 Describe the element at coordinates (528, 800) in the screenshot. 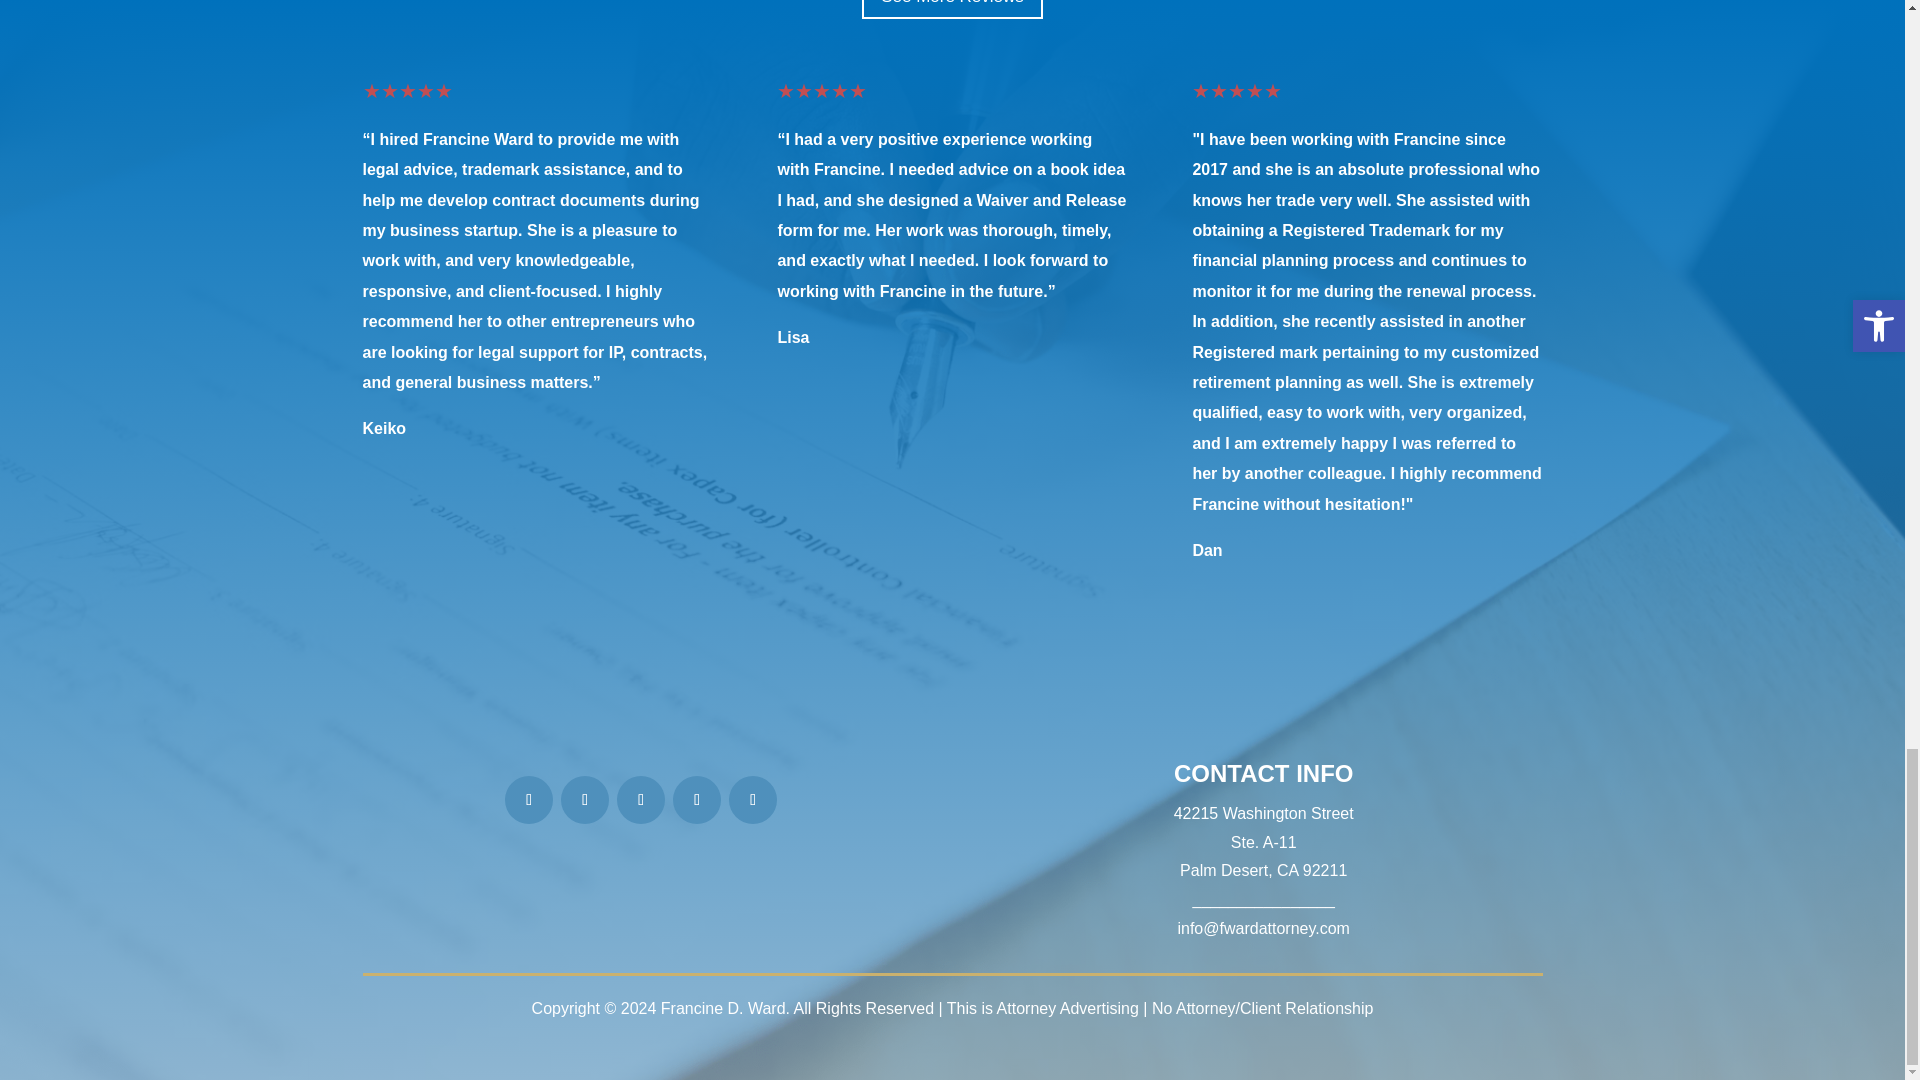

I see `Follow on Facebook` at that location.